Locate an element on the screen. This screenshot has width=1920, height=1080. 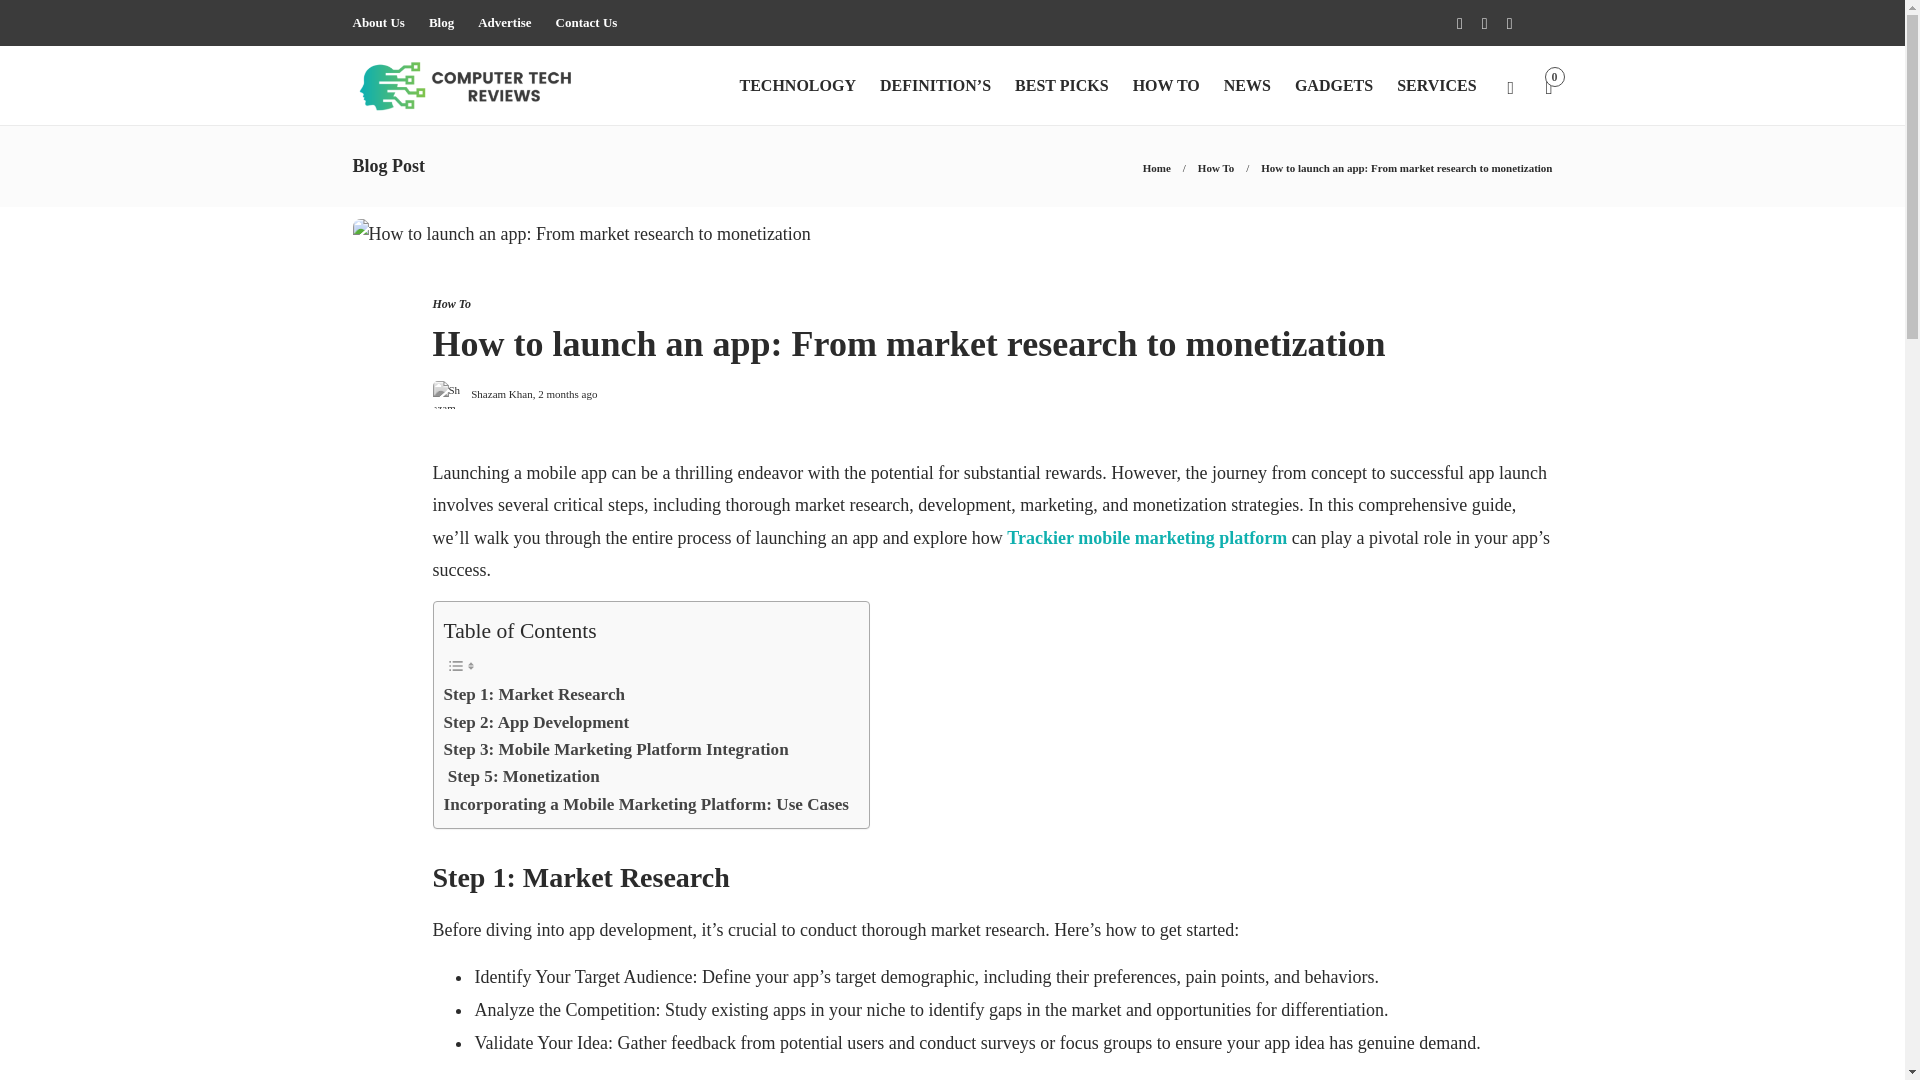
Home is located at coordinates (1156, 168).